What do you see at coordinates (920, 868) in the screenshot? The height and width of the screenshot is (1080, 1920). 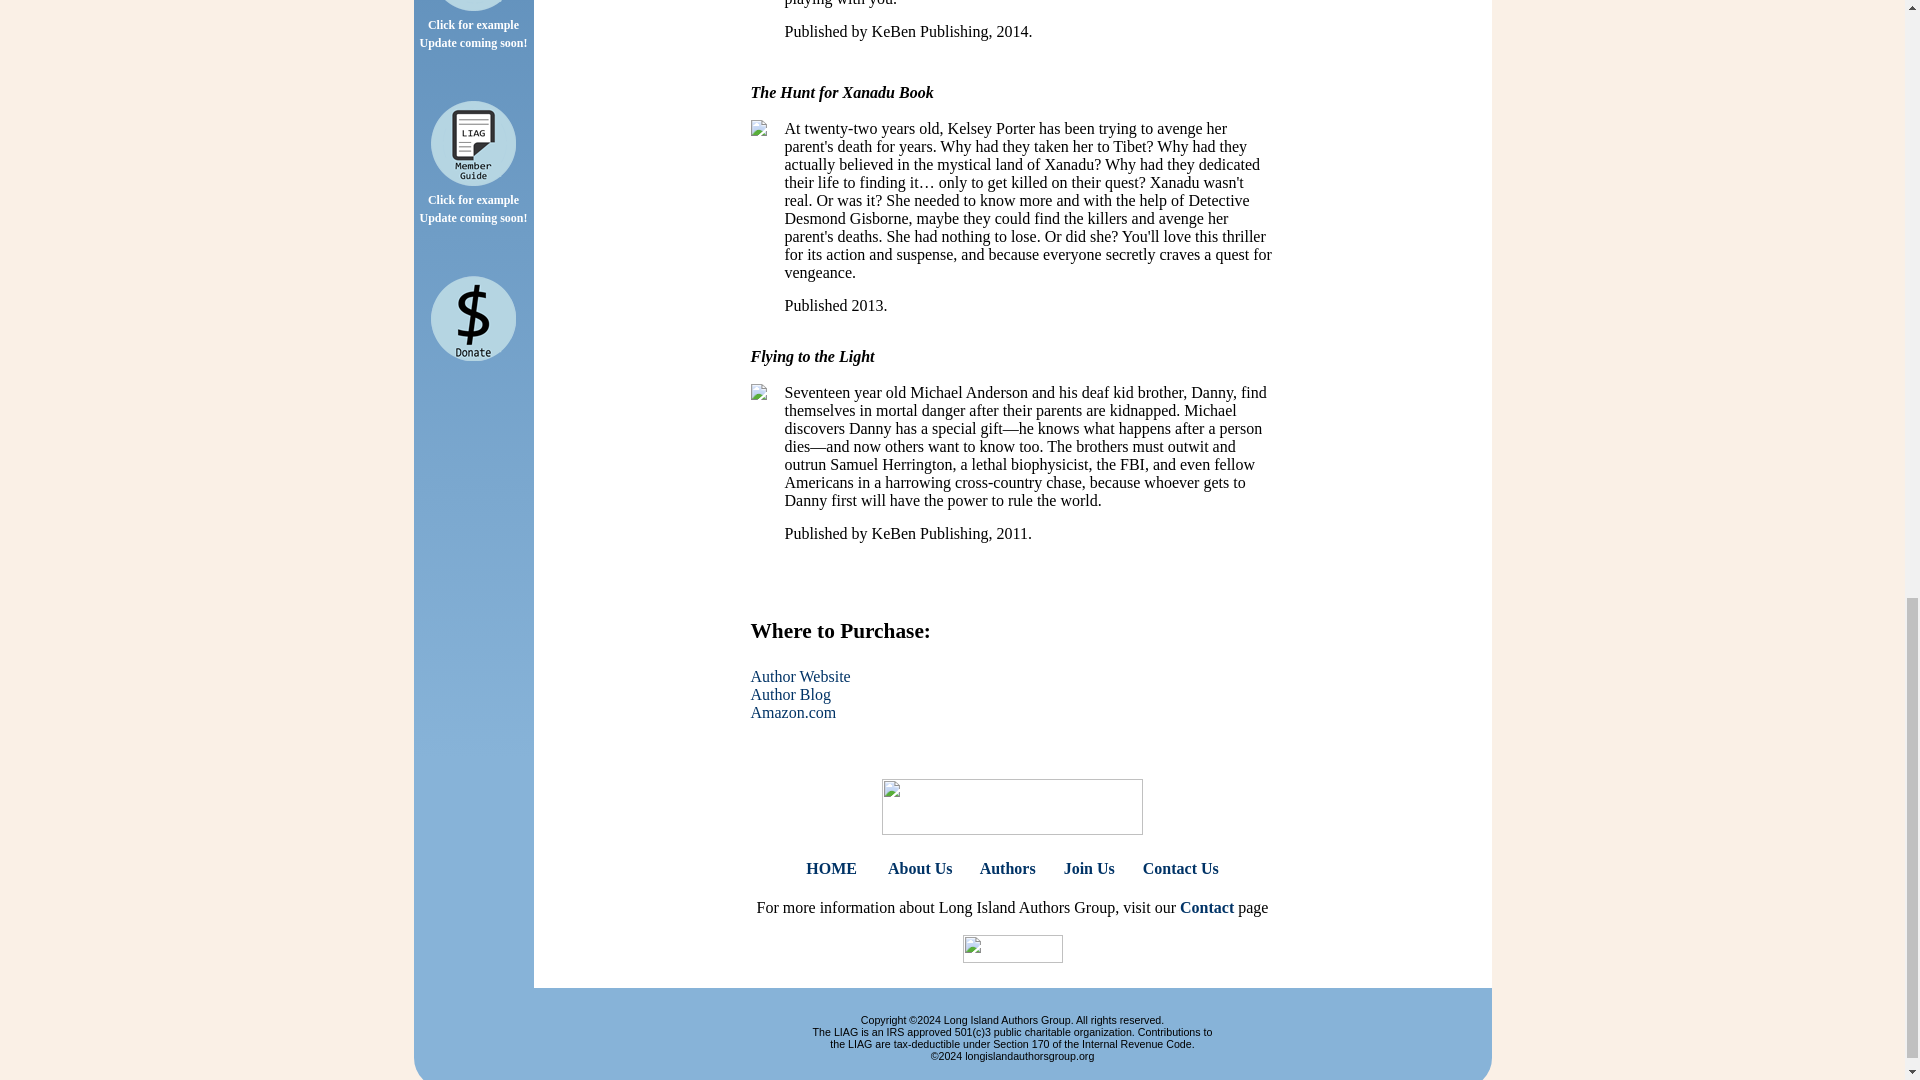 I see `About Us` at bounding box center [920, 868].